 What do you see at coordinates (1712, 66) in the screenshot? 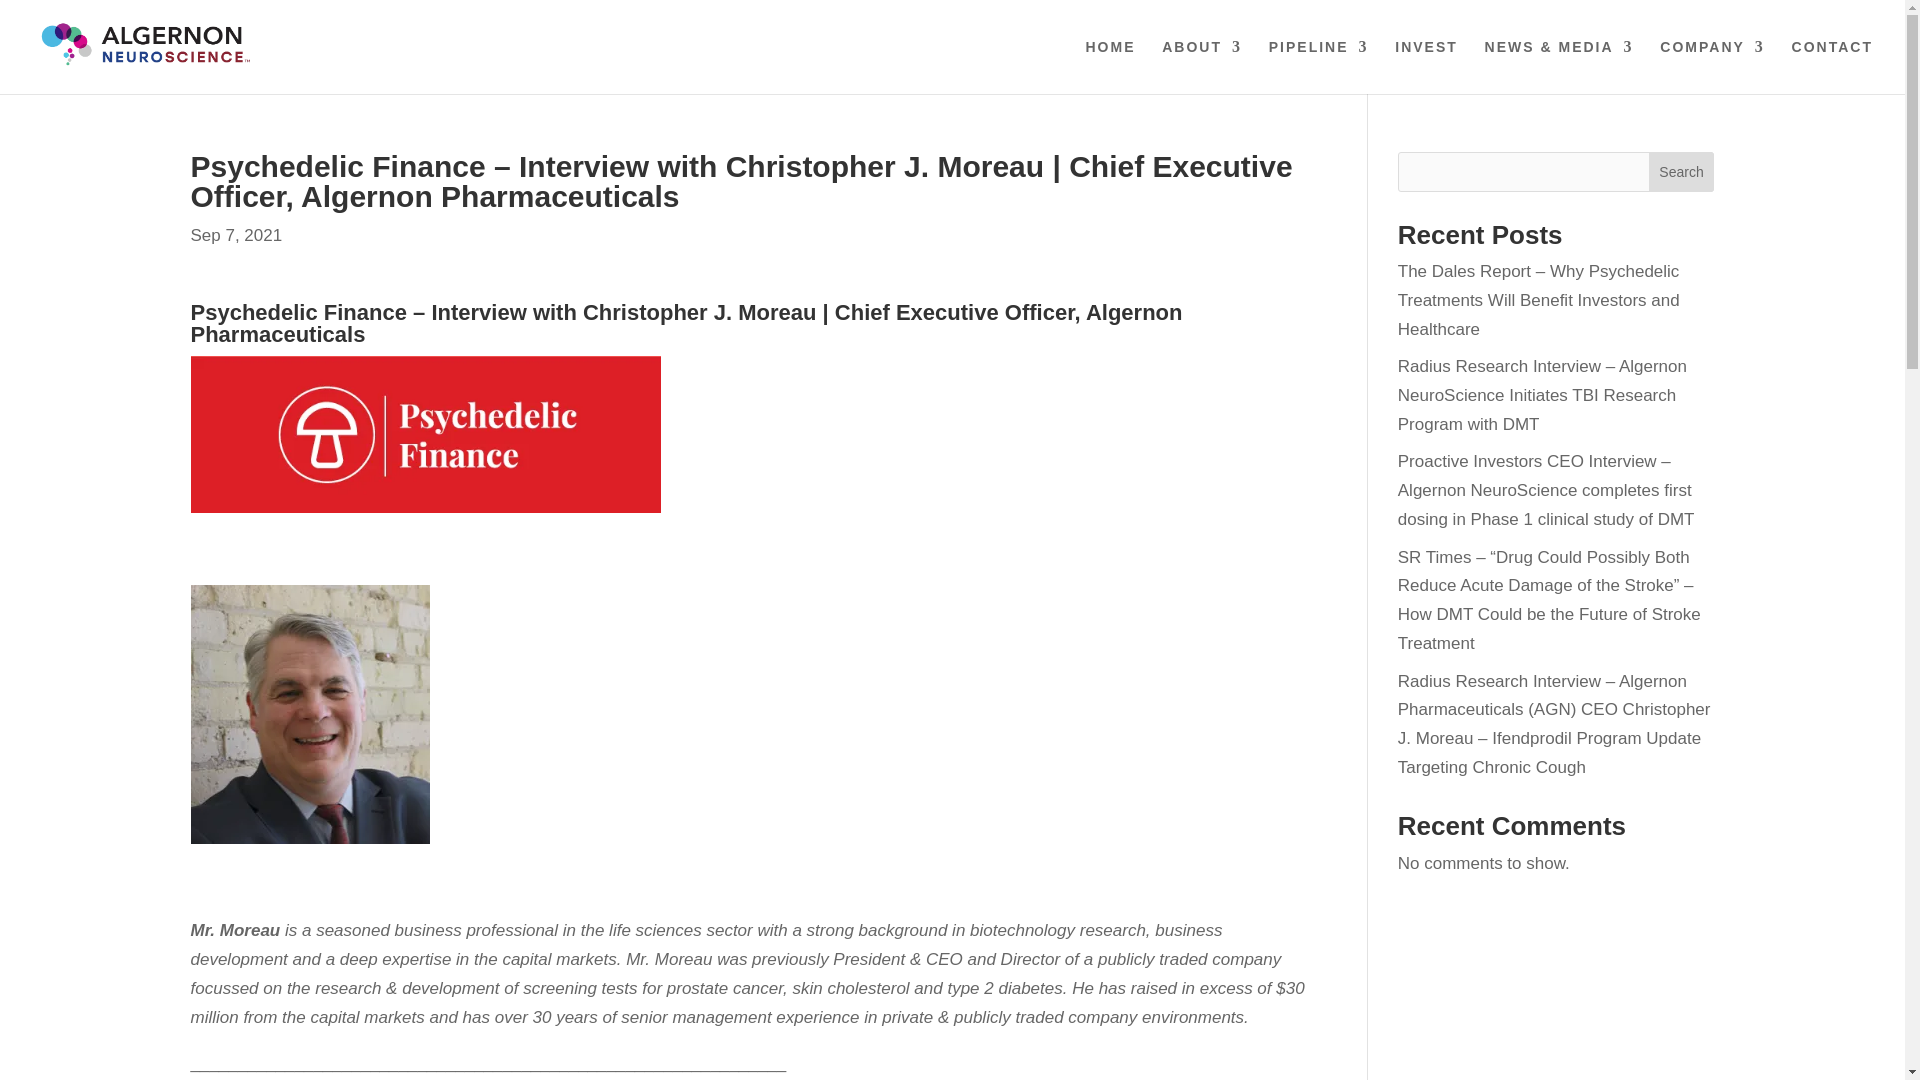
I see `COMPANY` at bounding box center [1712, 66].